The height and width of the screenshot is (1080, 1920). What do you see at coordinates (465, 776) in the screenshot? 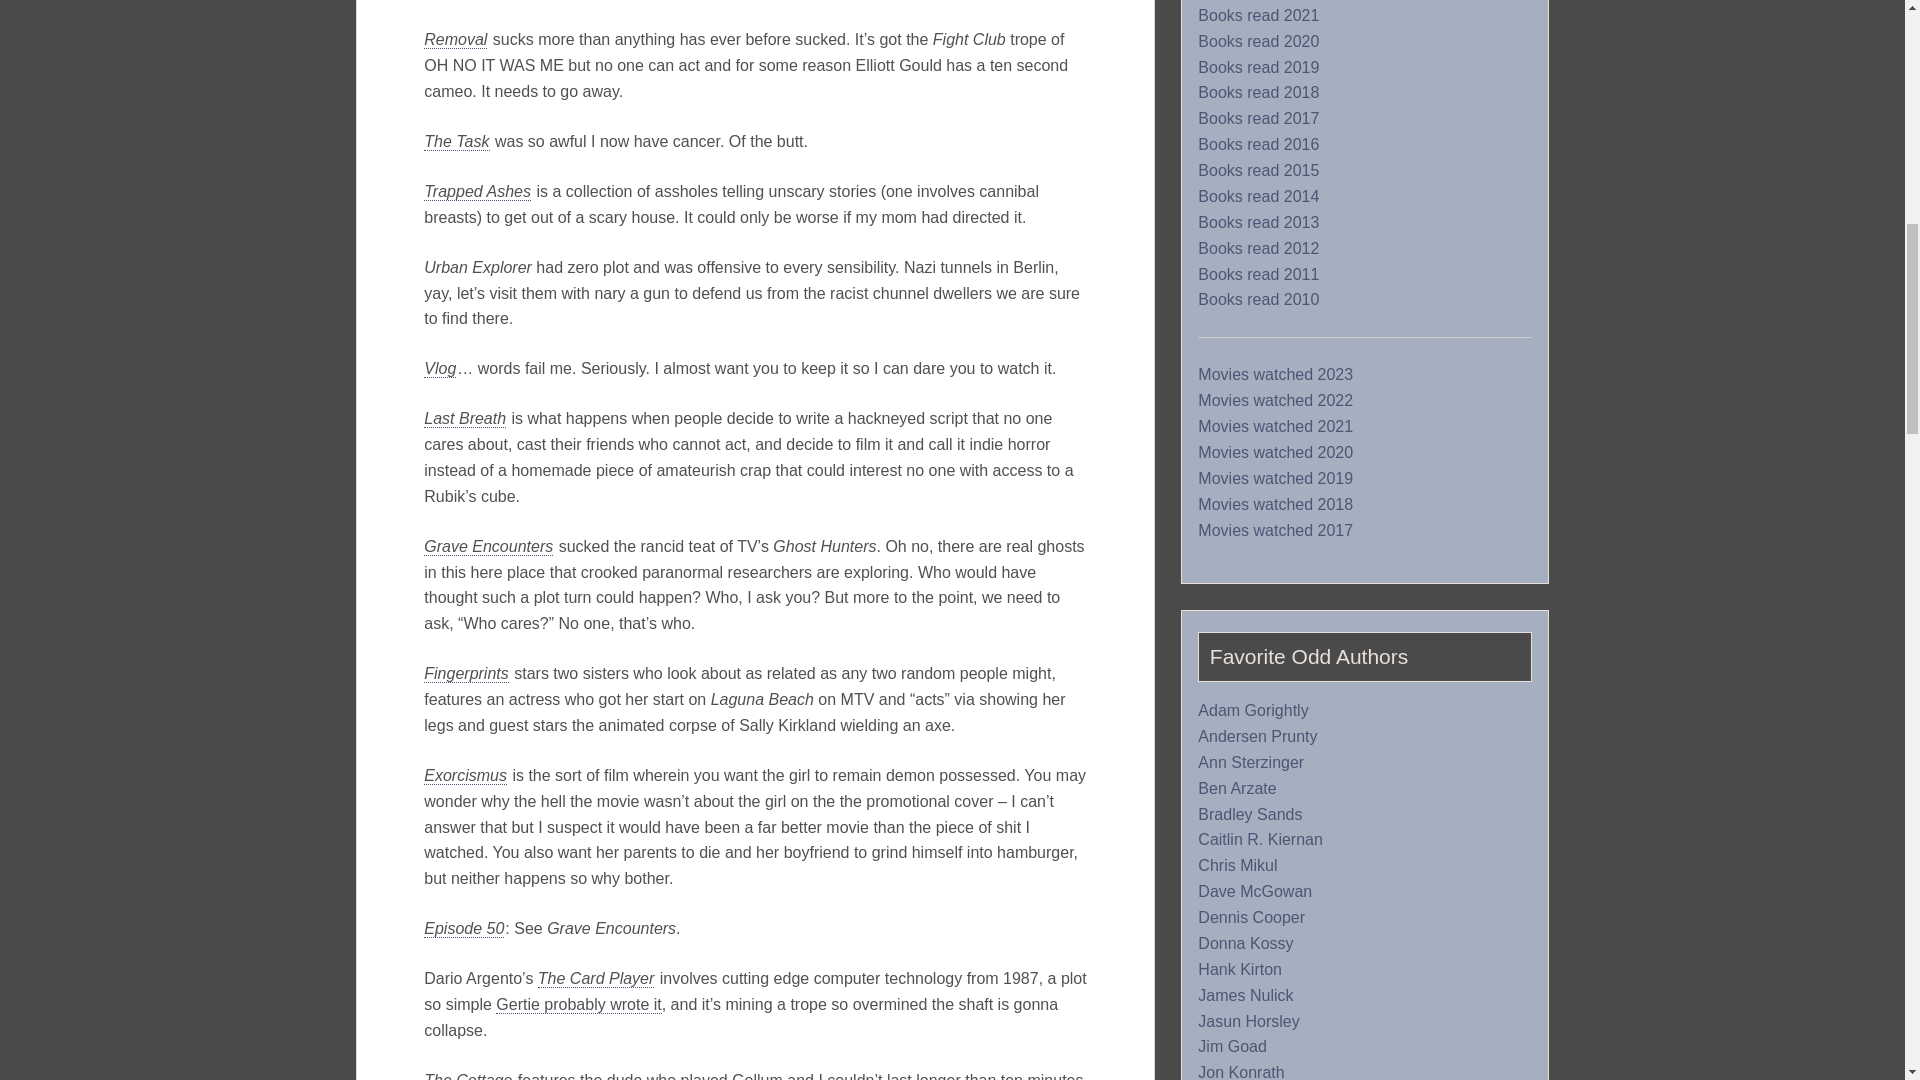
I see `Exorcismus` at bounding box center [465, 776].